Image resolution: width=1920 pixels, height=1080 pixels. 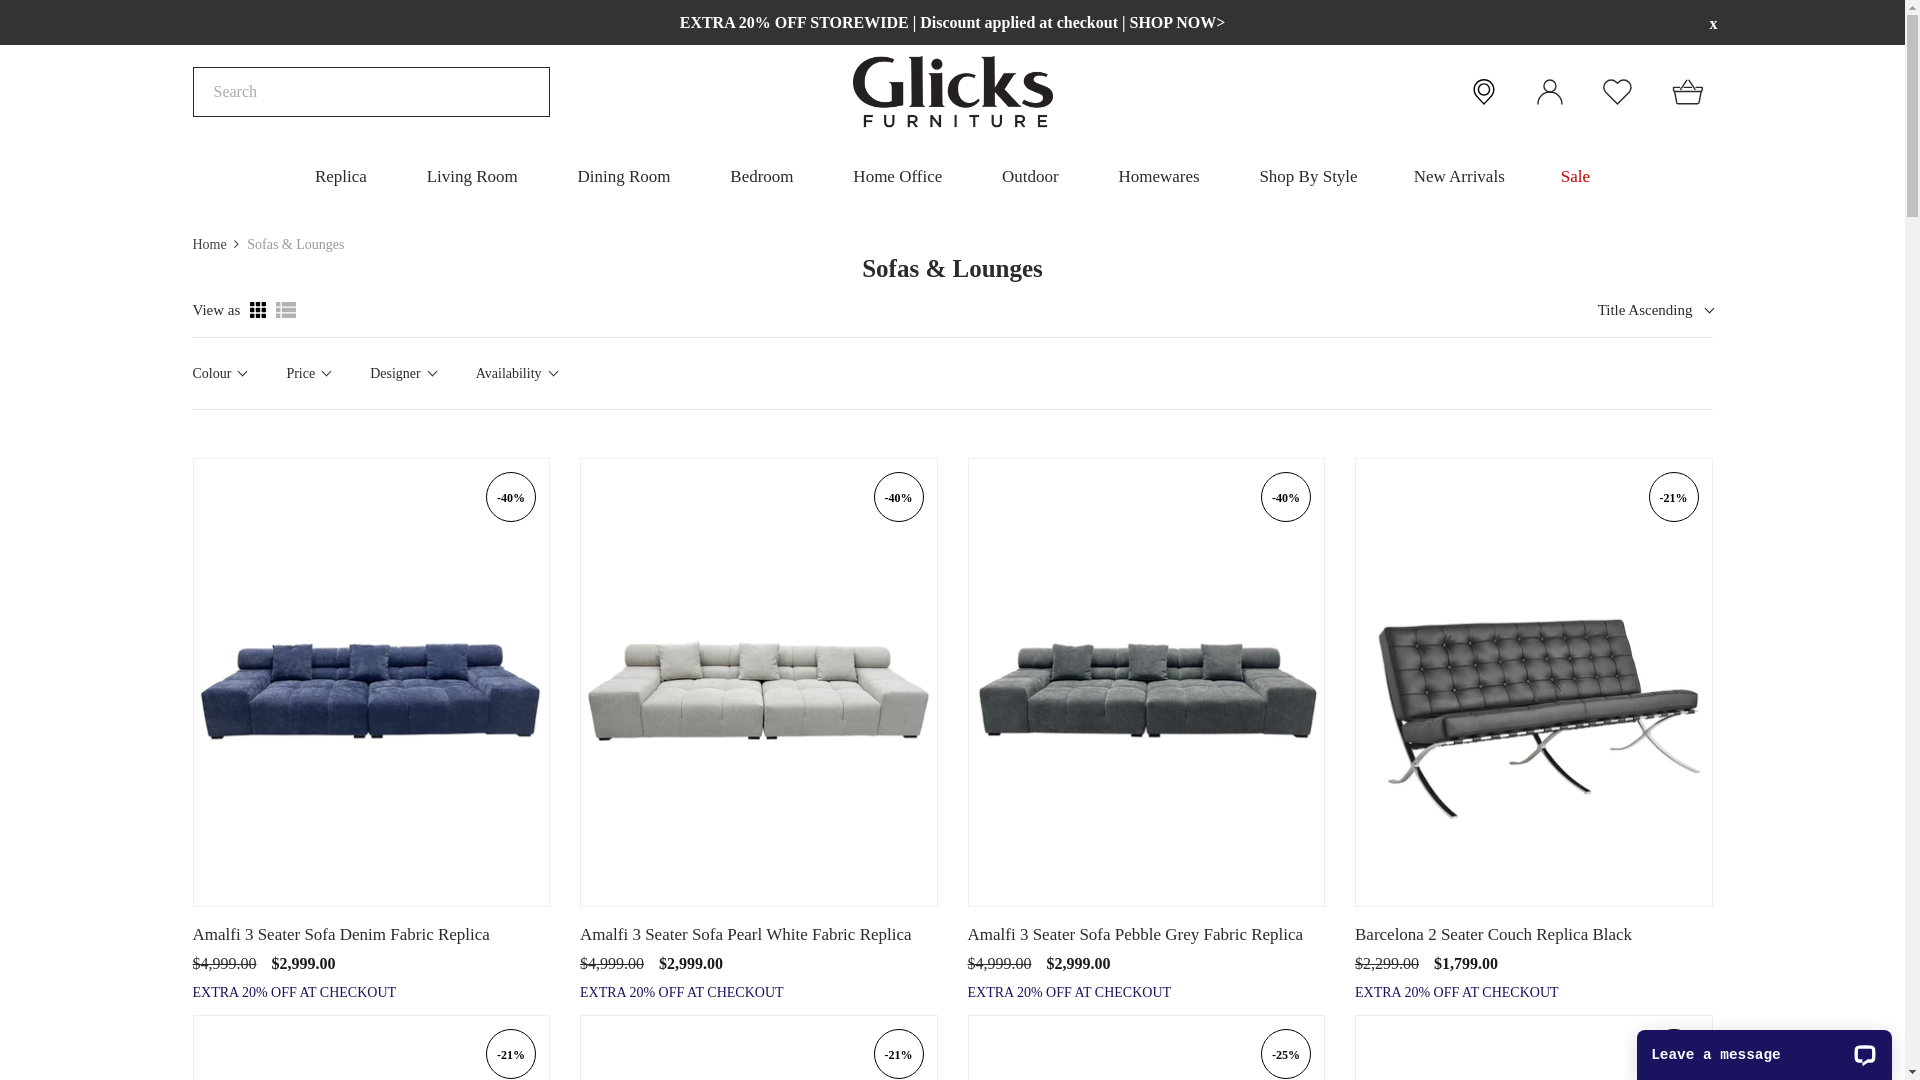 I want to click on Home, so click(x=209, y=244).